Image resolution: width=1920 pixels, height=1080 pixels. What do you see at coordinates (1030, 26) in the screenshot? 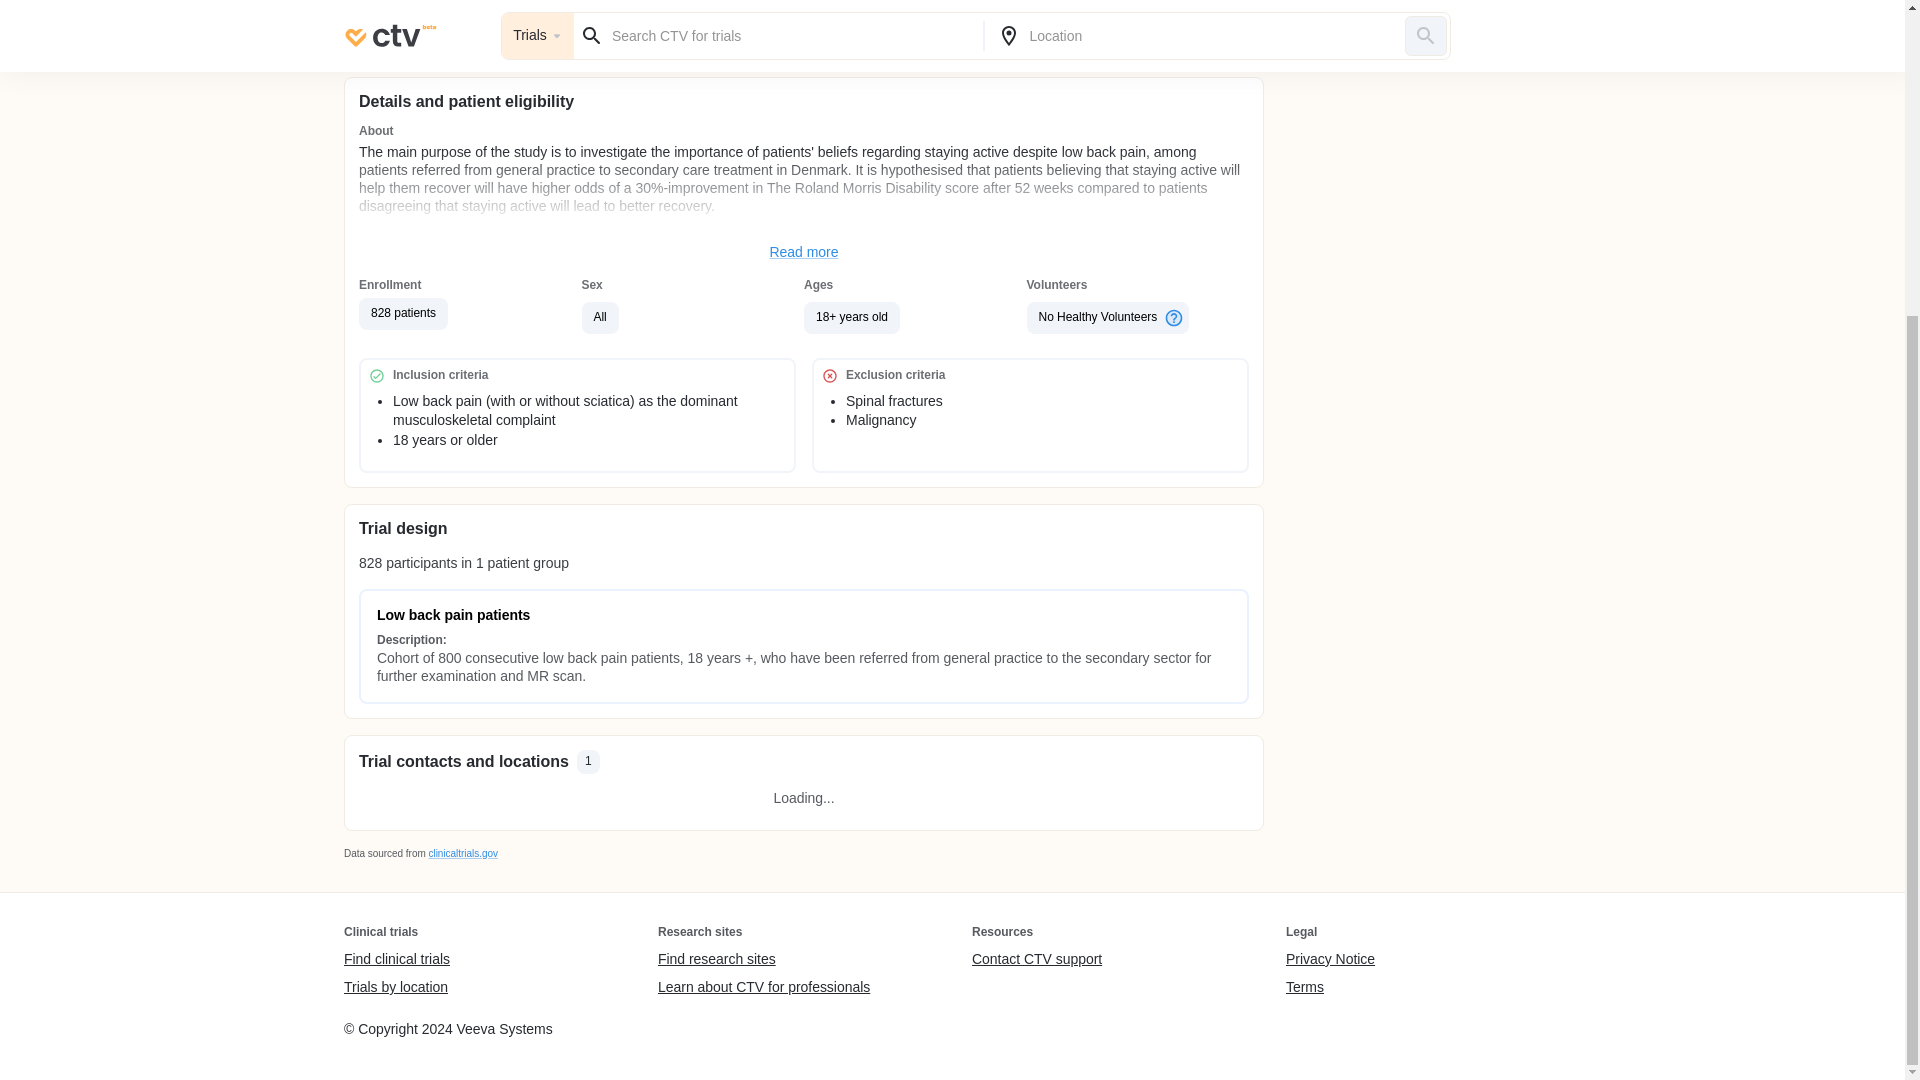
I see `View location` at bounding box center [1030, 26].